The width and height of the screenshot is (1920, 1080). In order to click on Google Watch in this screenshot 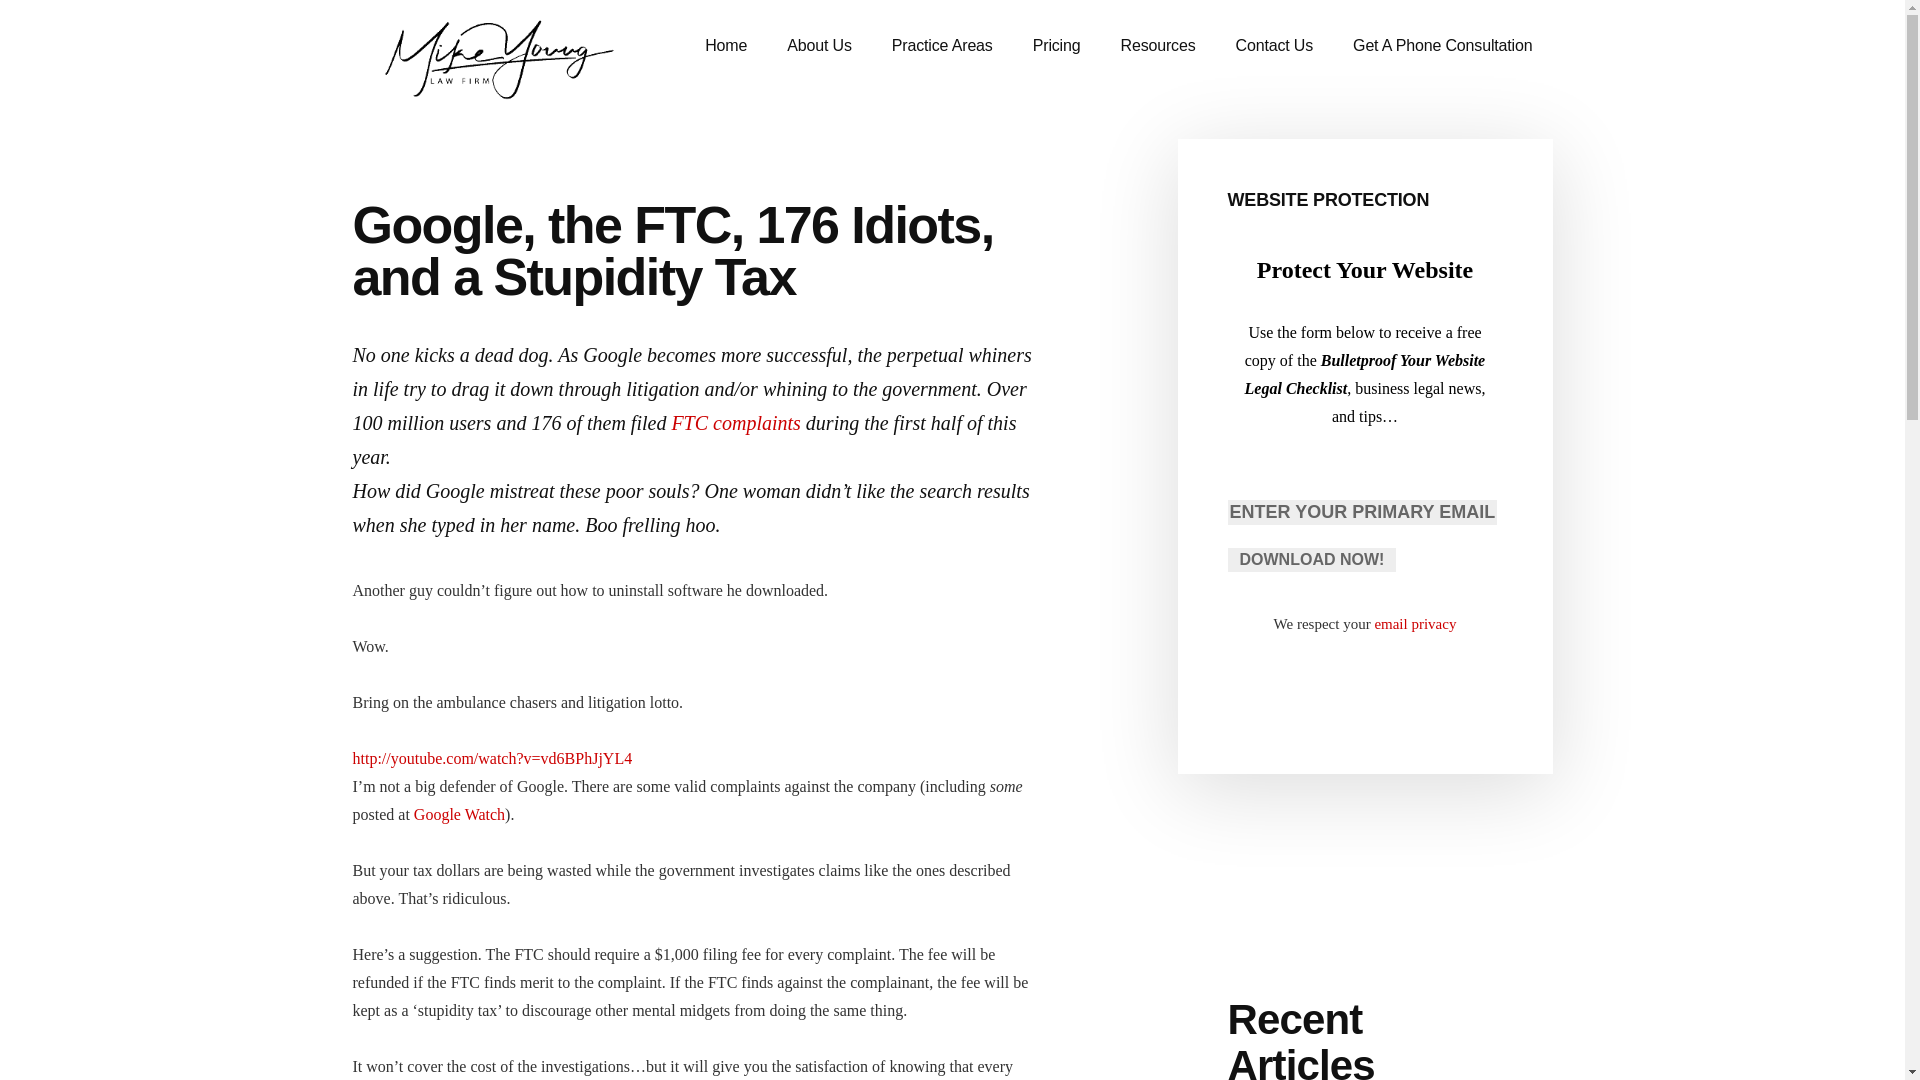, I will do `click(459, 814)`.